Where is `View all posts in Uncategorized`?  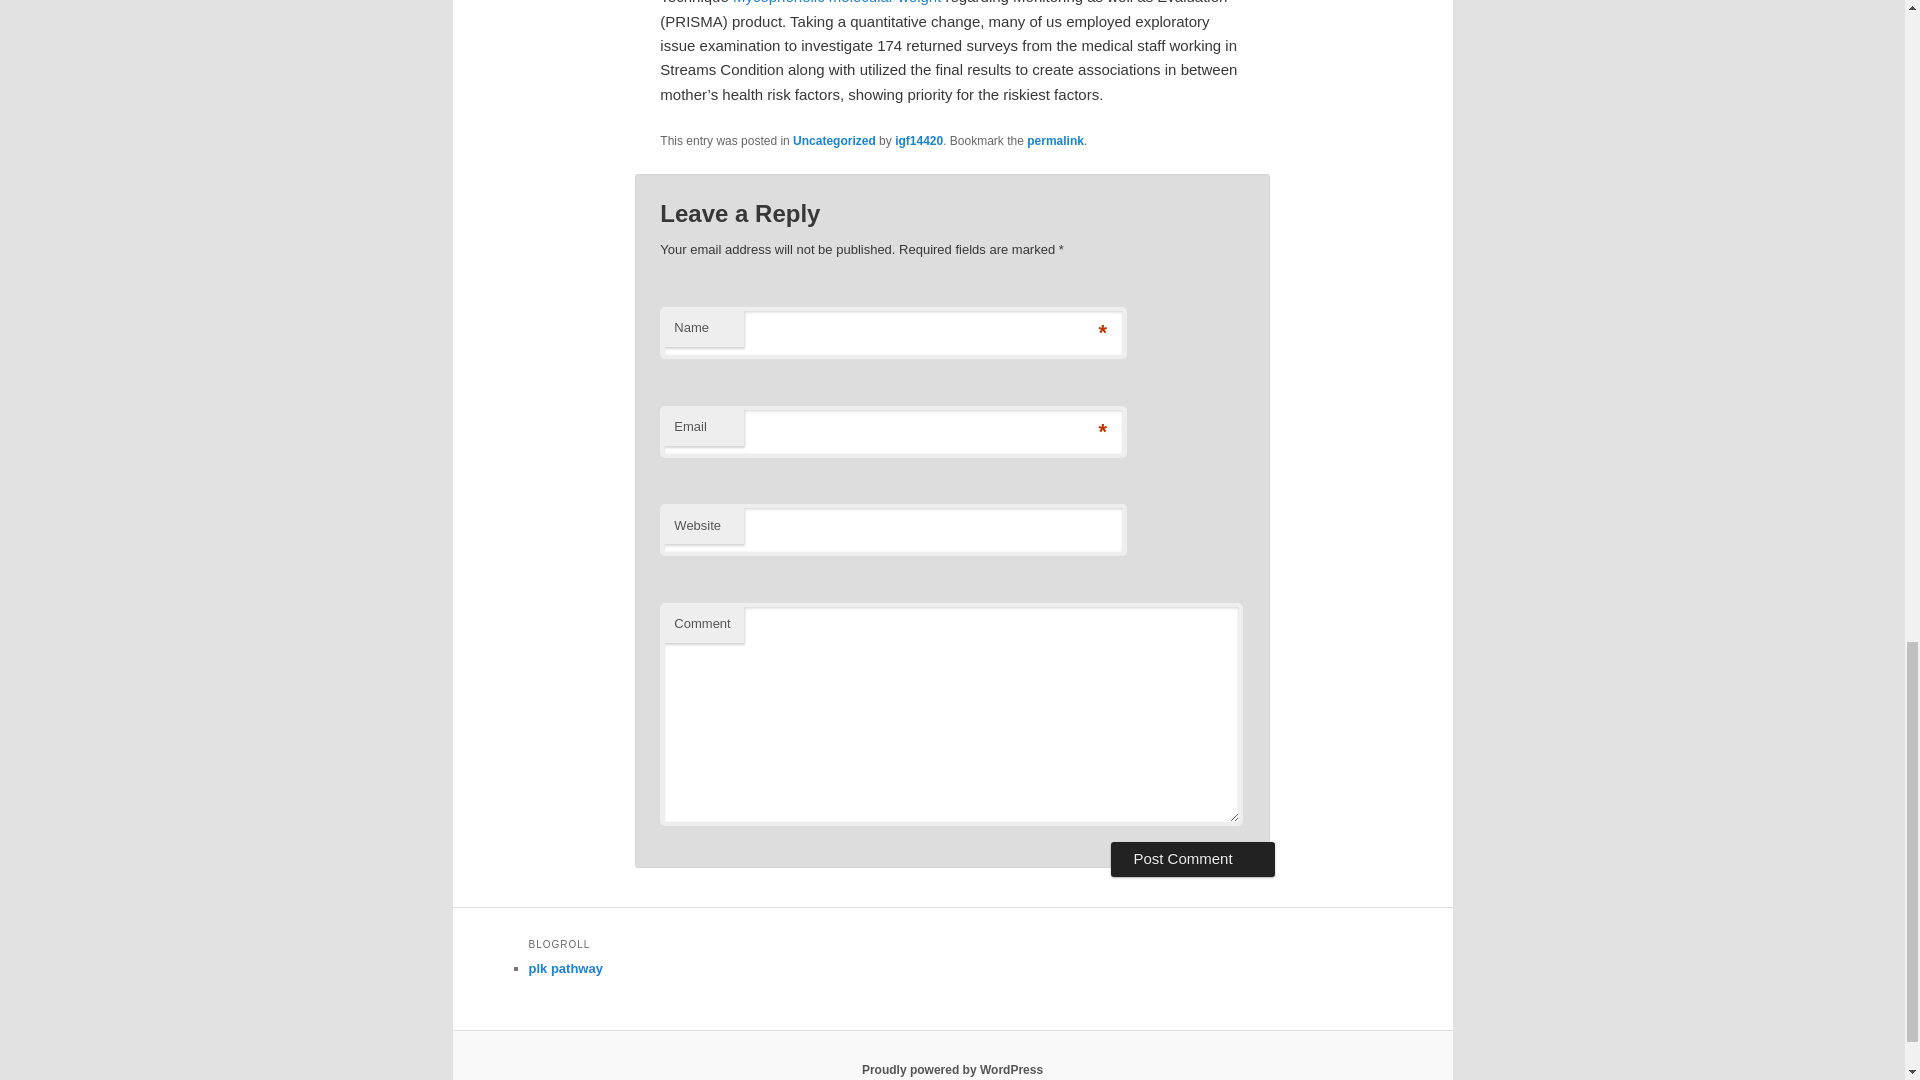
View all posts in Uncategorized is located at coordinates (834, 140).